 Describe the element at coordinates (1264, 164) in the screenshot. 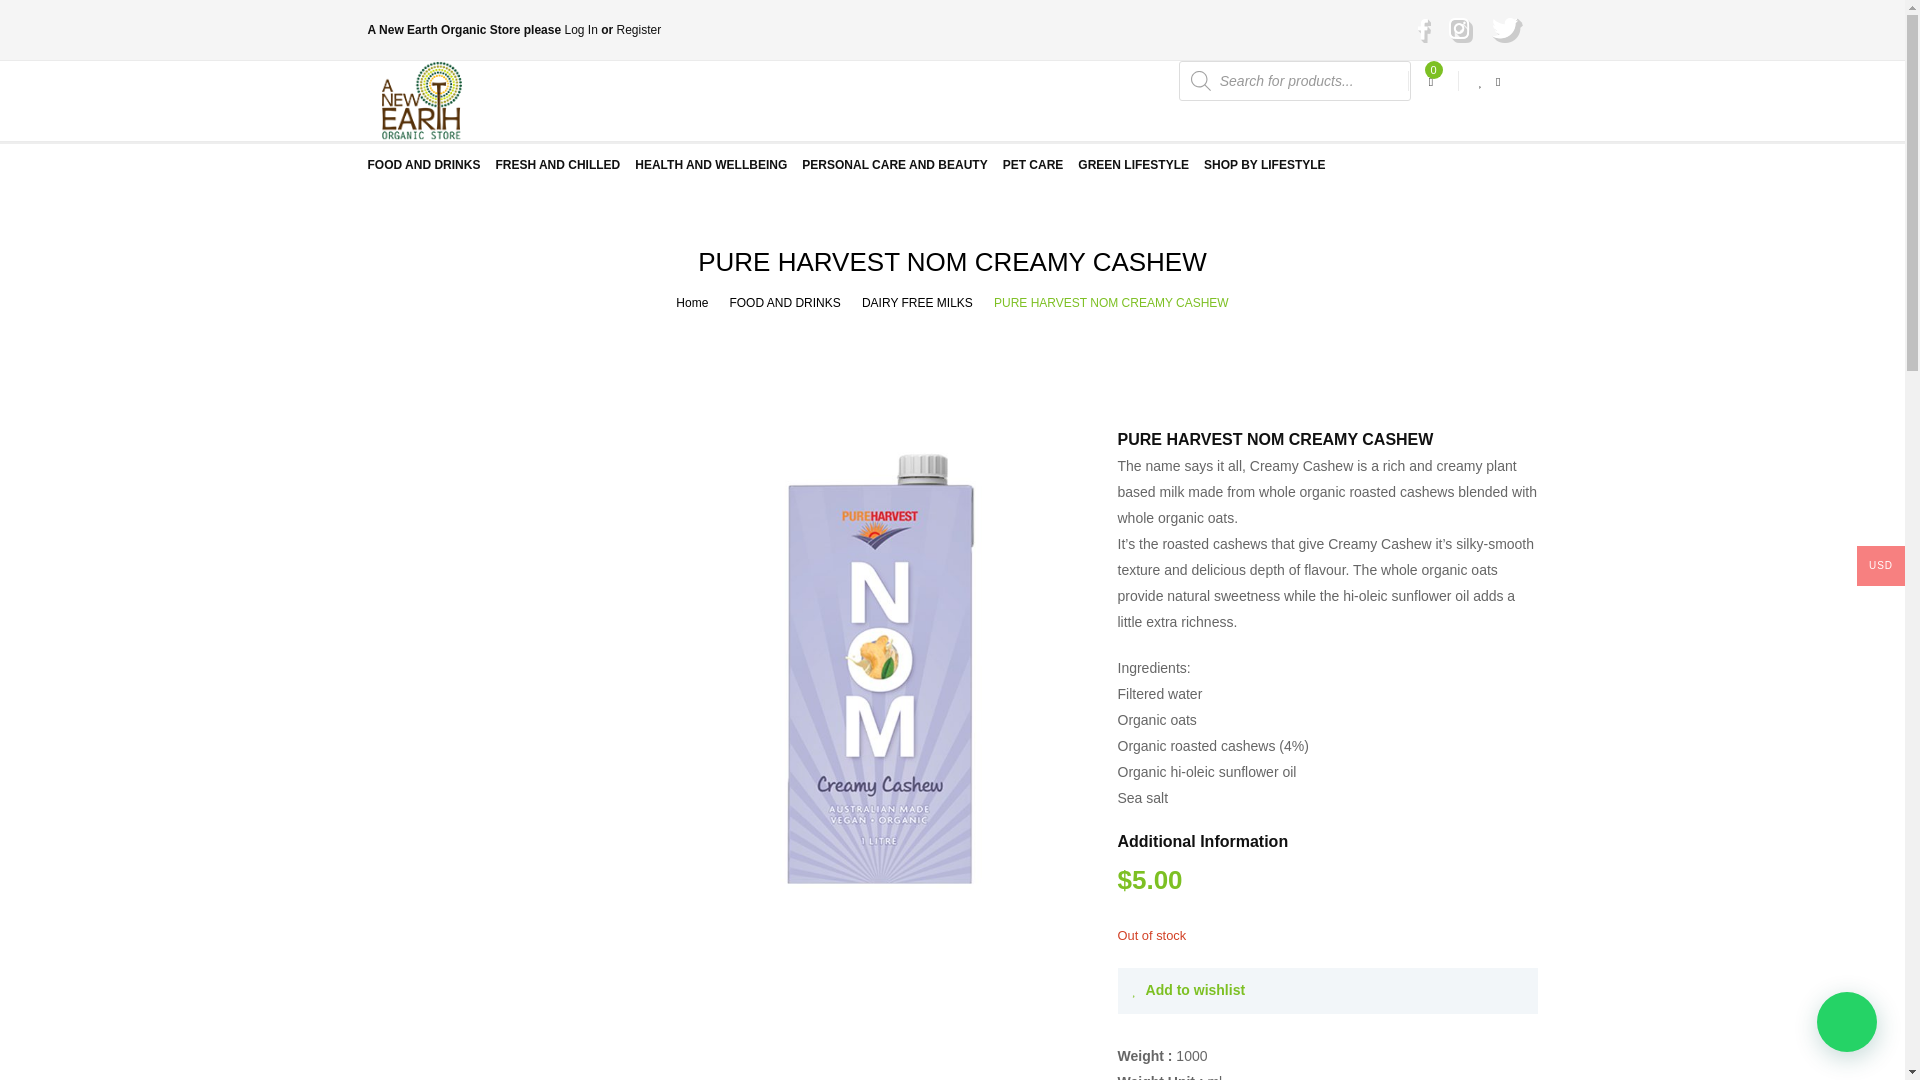

I see `SHOP BY LIFESTYLE` at that location.